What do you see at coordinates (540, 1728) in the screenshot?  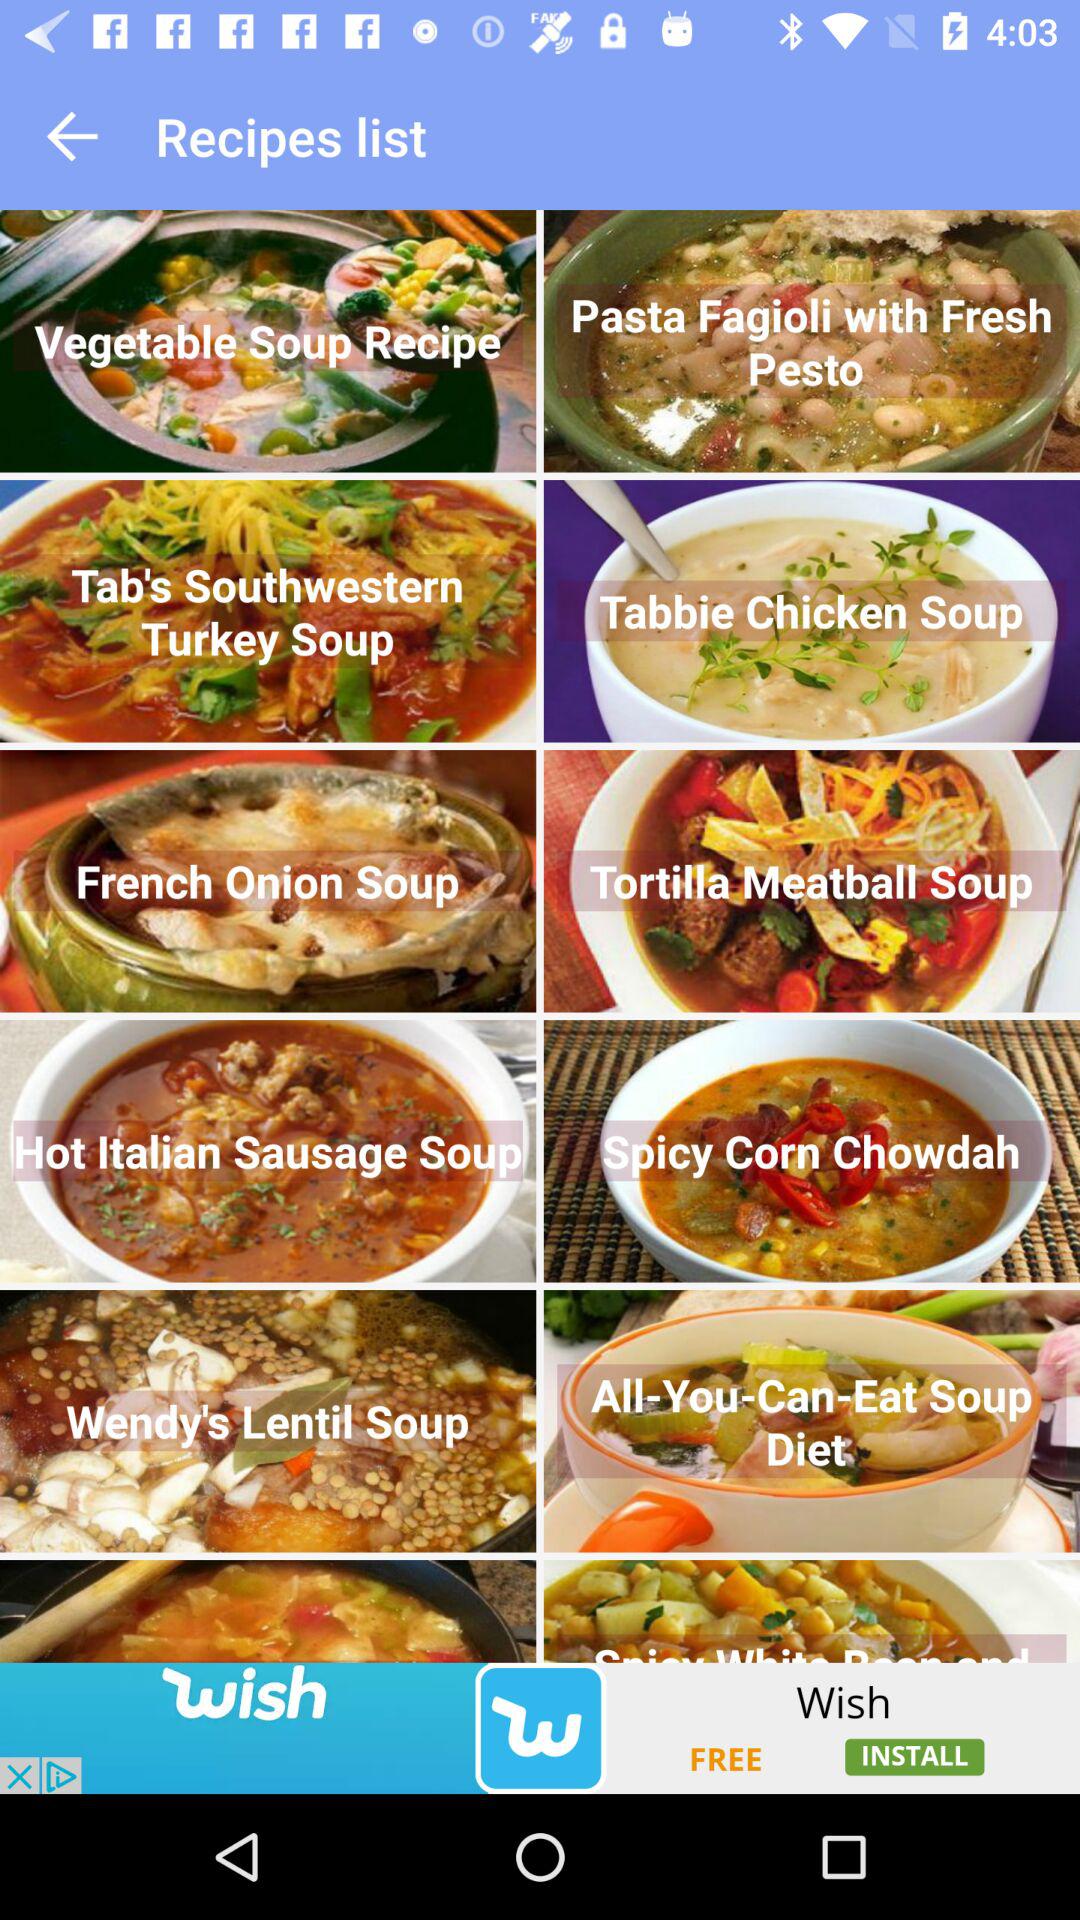 I see `click discriiption` at bounding box center [540, 1728].